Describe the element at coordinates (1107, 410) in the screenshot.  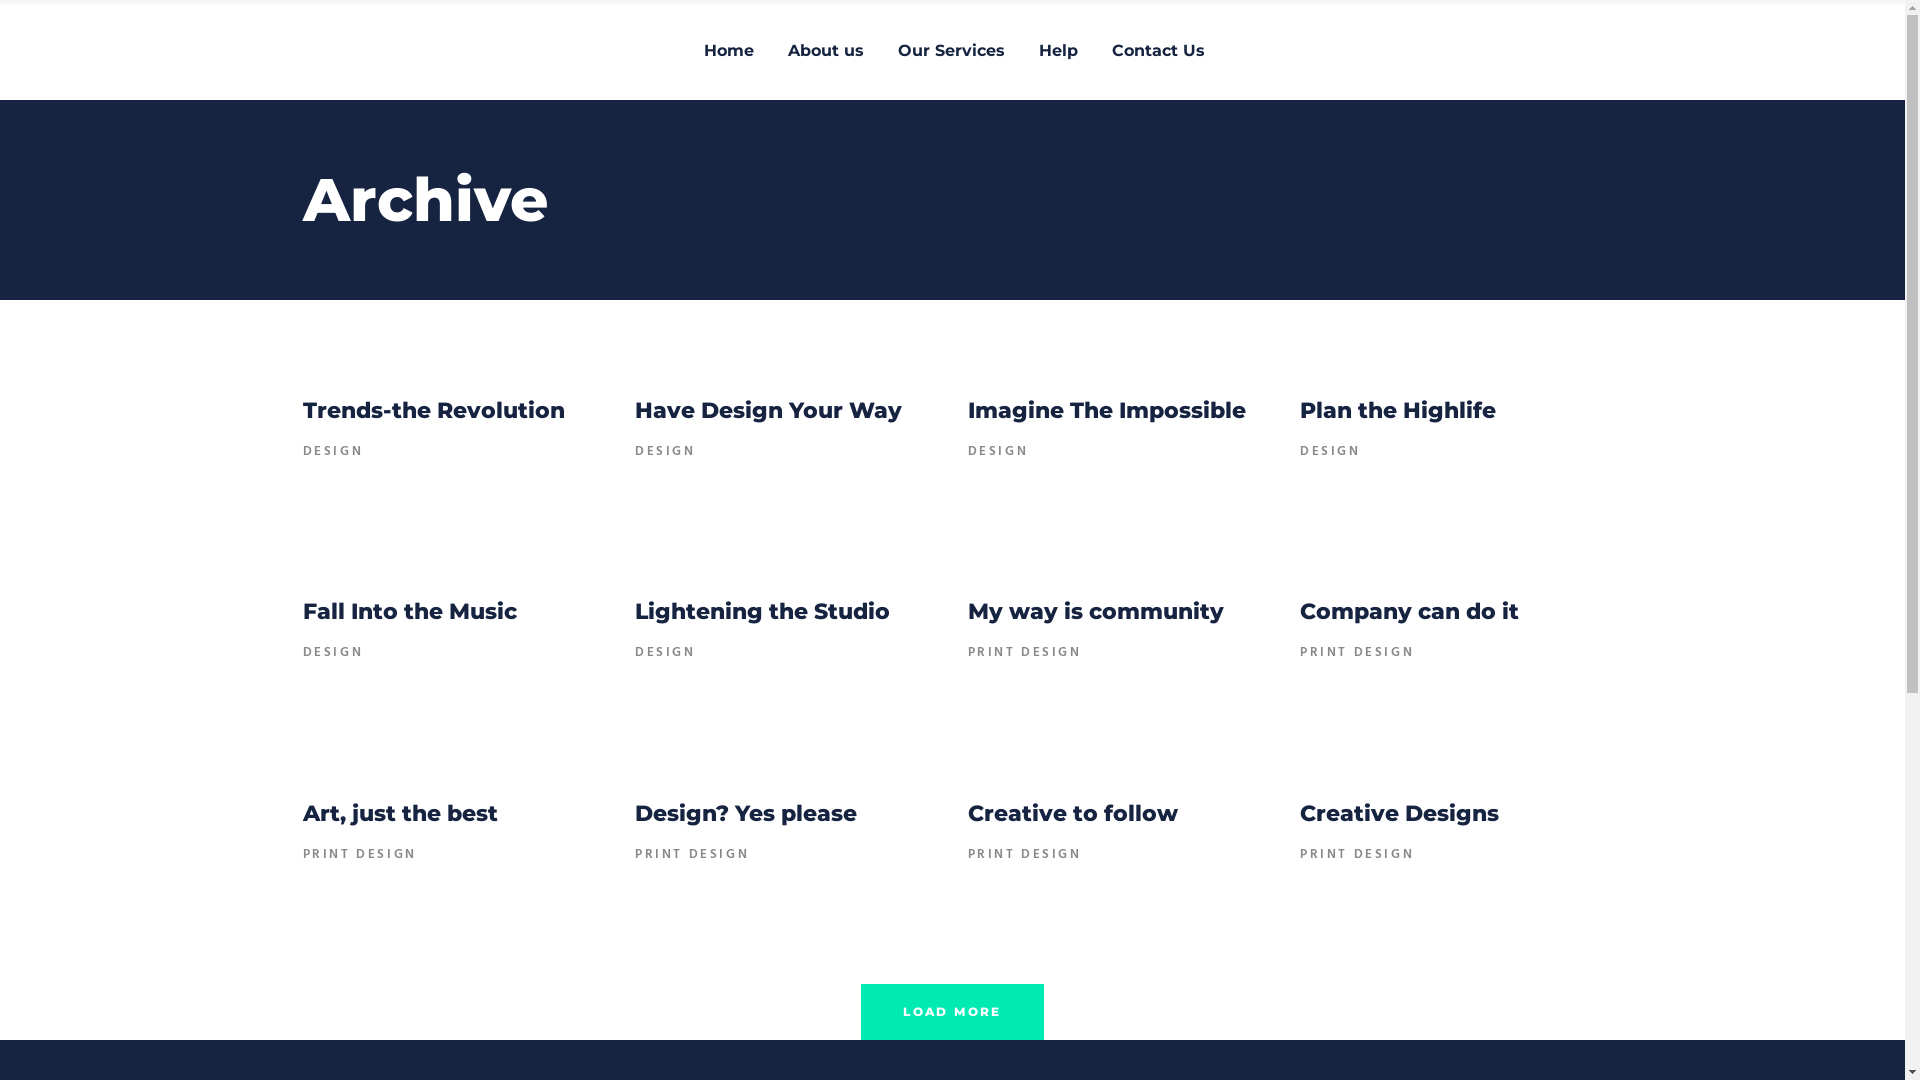
I see `Imagine The Impossible` at that location.